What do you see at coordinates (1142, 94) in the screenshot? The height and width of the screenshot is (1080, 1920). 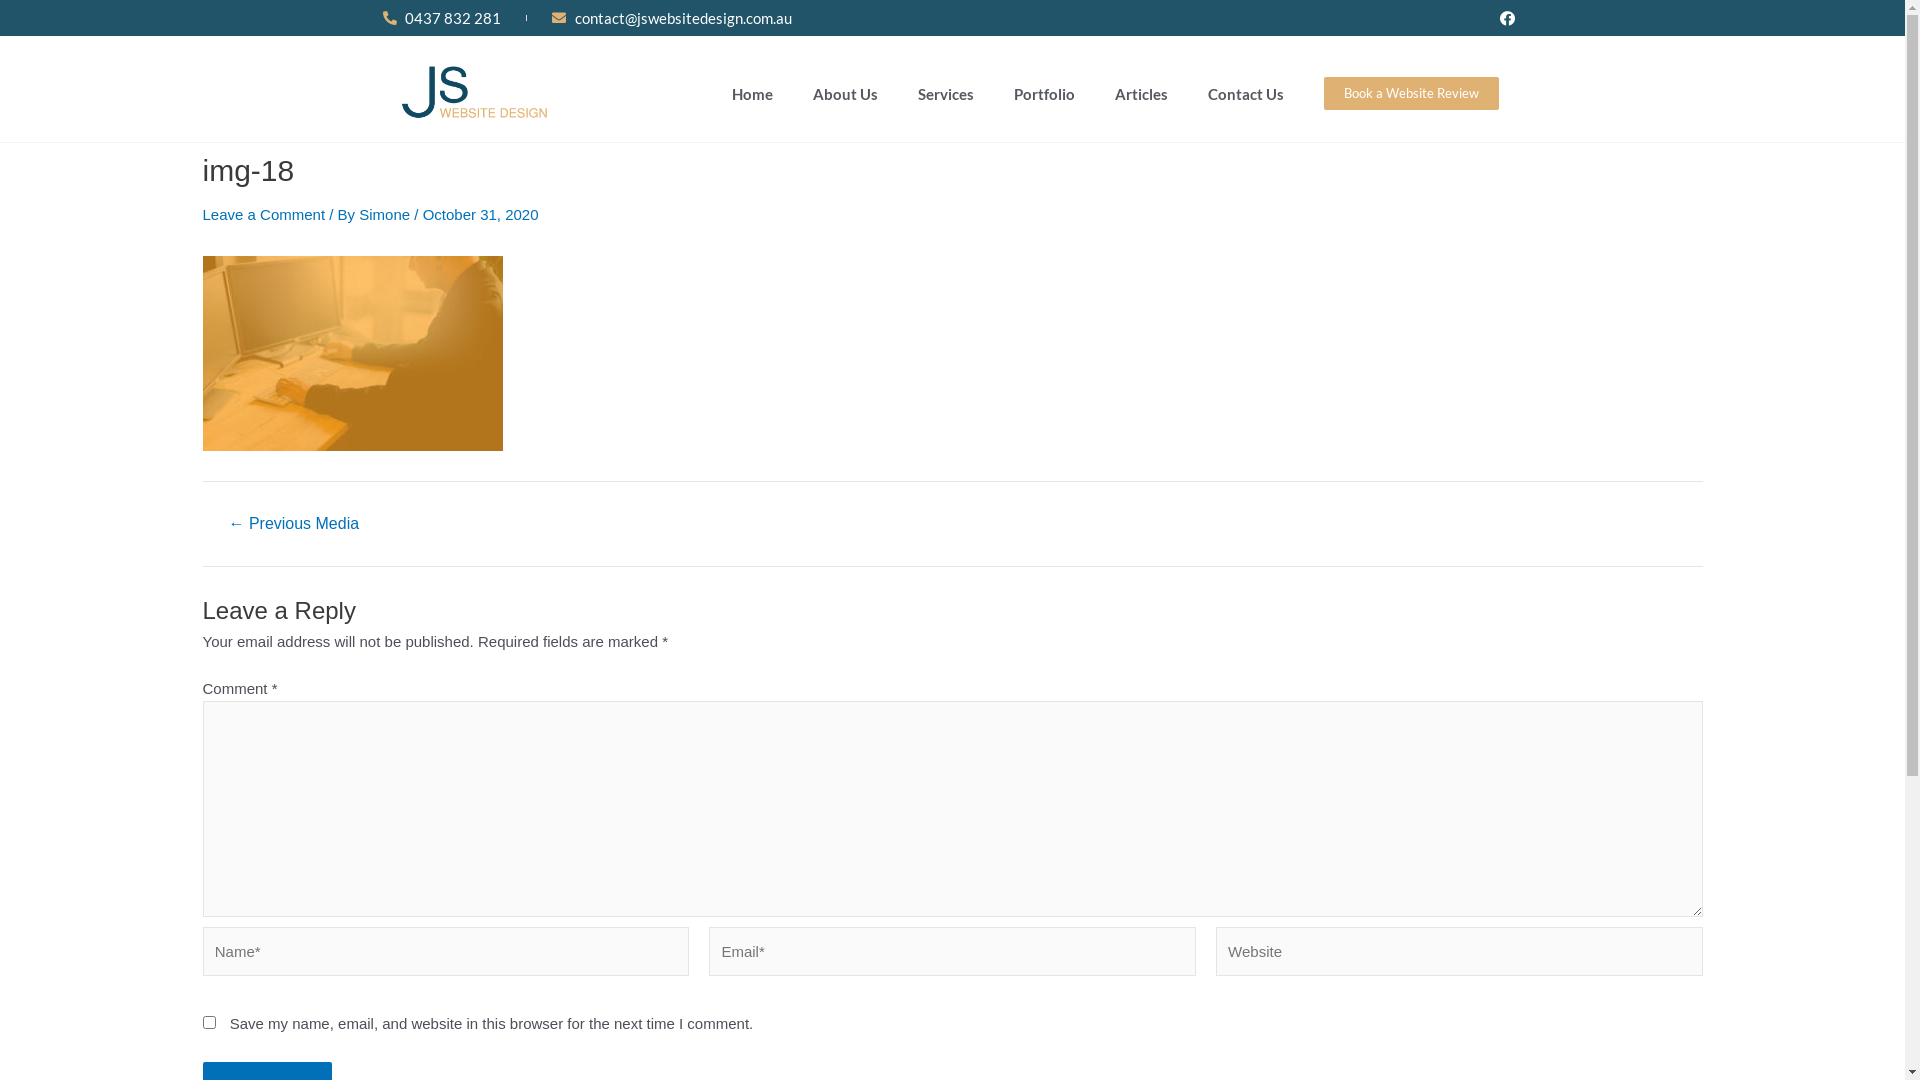 I see `Articles` at bounding box center [1142, 94].